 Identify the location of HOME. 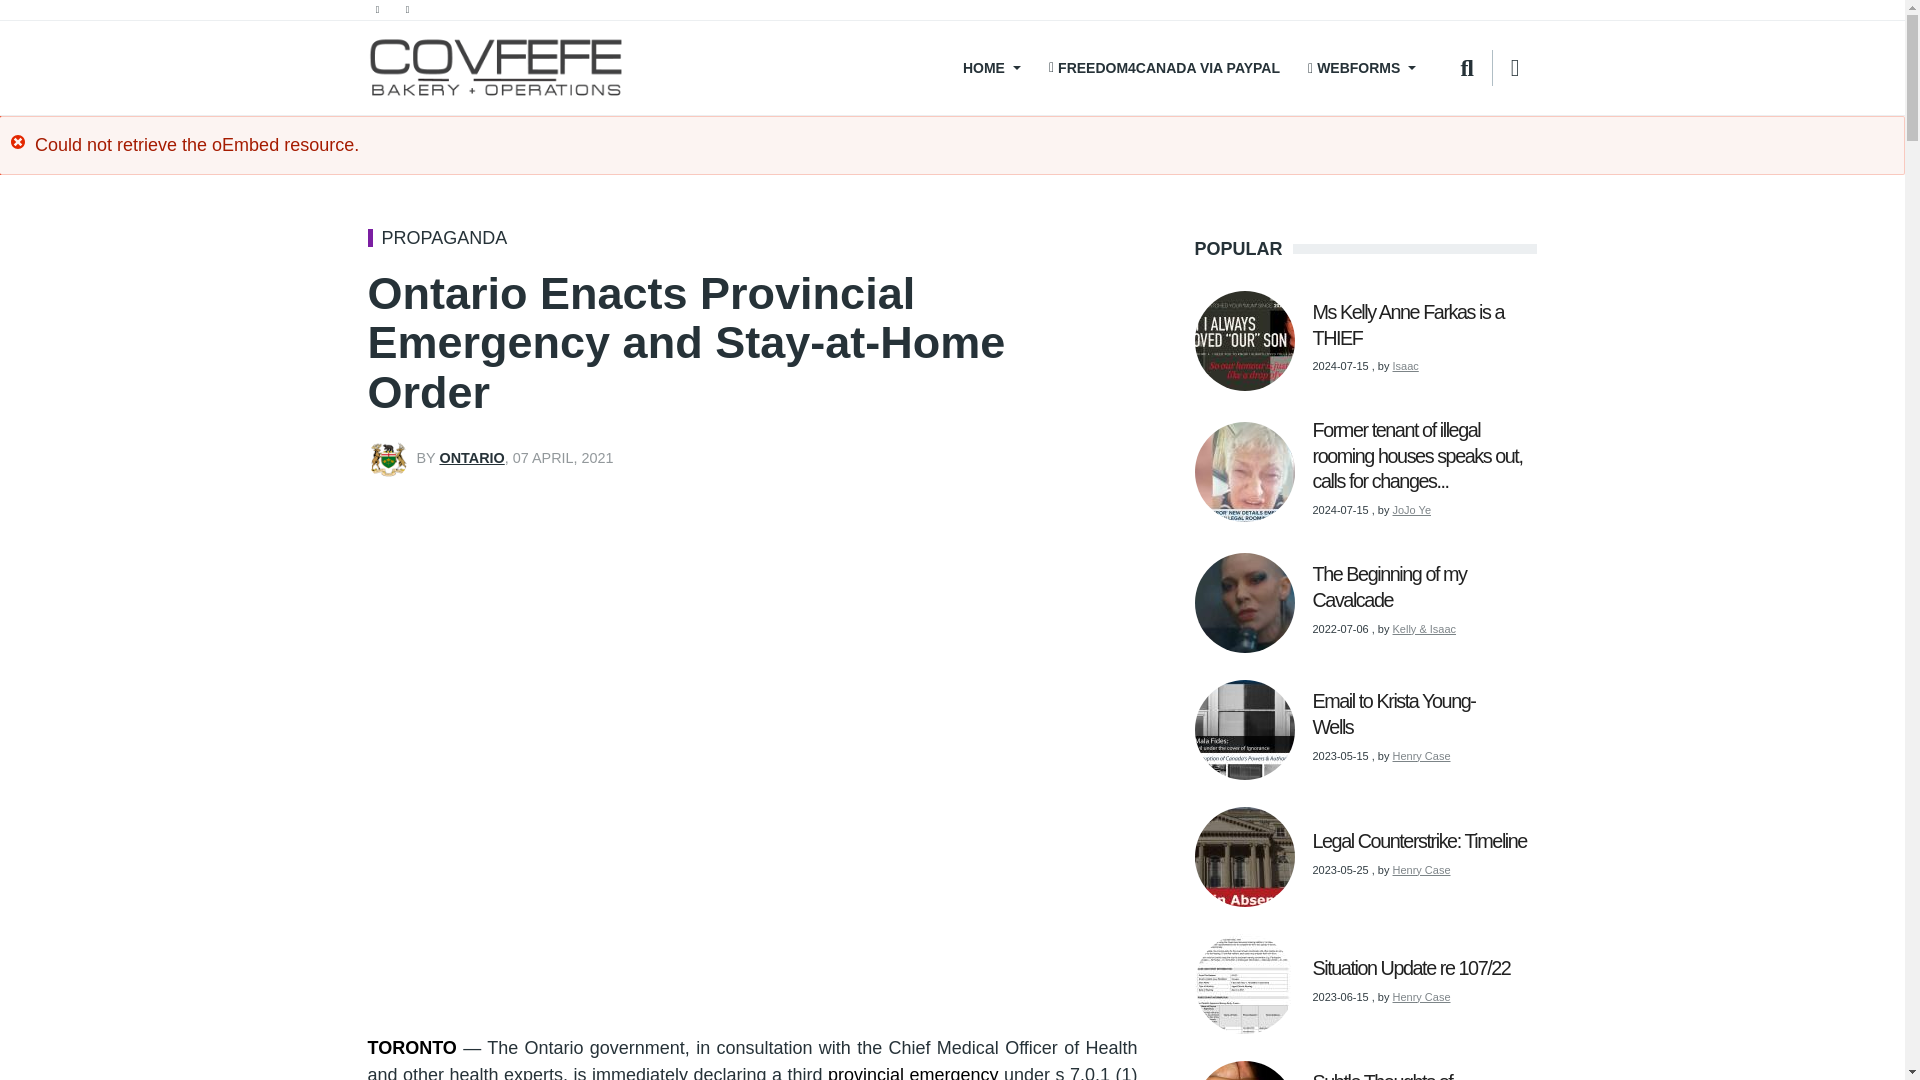
(989, 68).